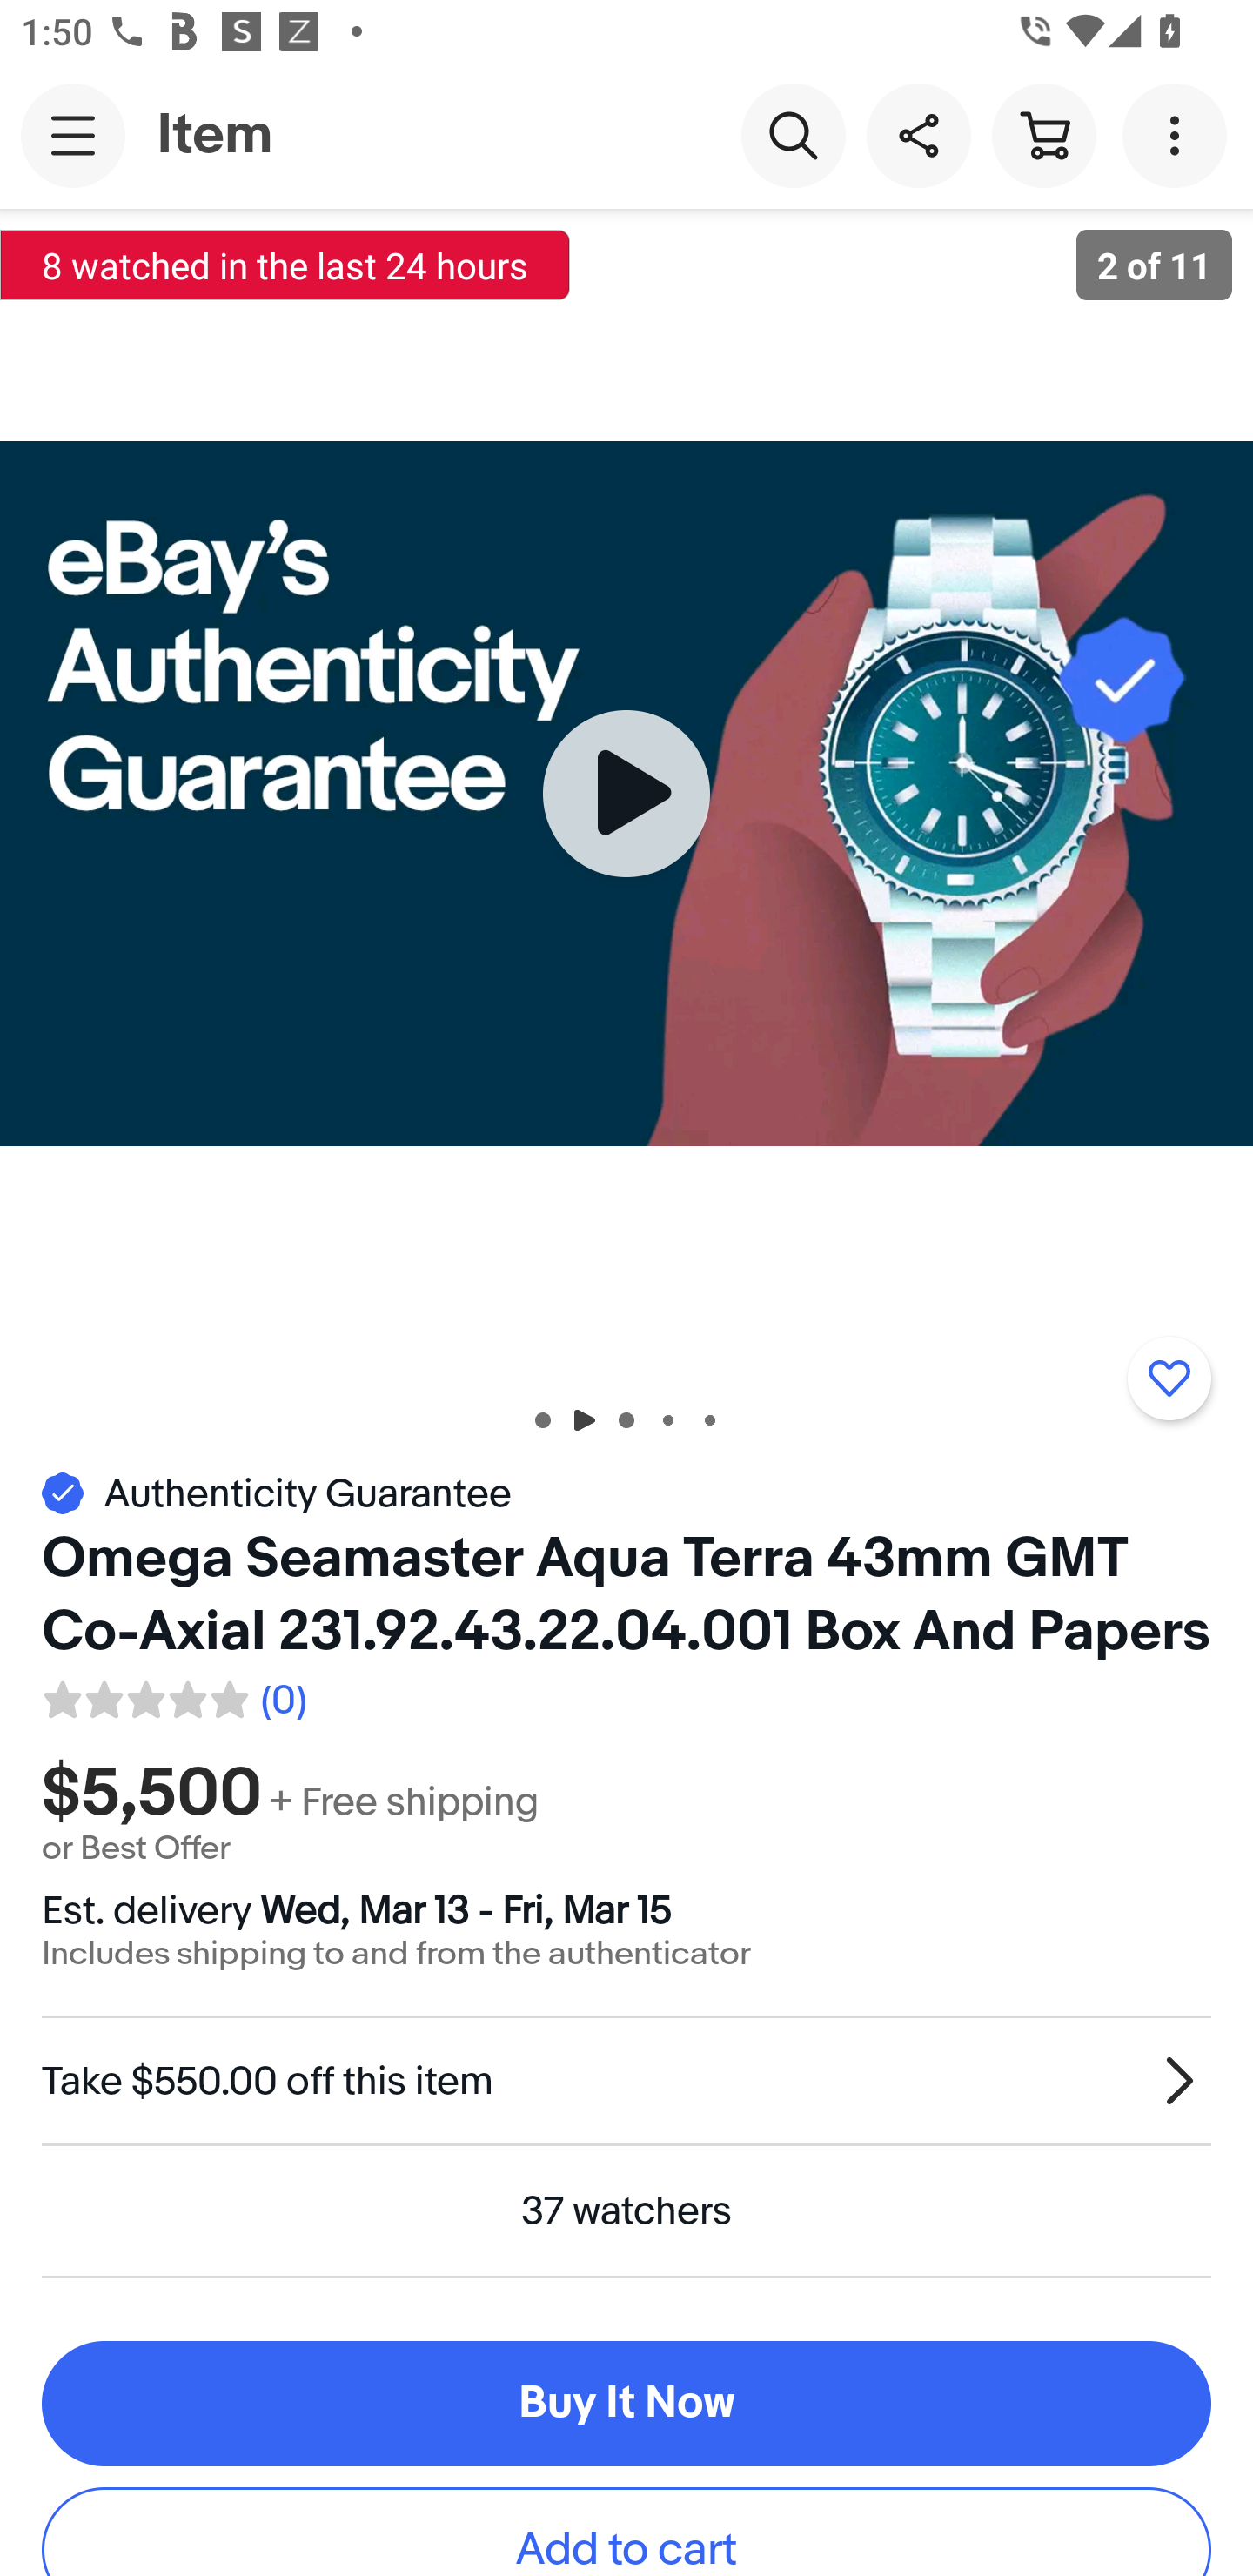 The image size is (1253, 2576). What do you see at coordinates (918, 134) in the screenshot?
I see `Share this item` at bounding box center [918, 134].